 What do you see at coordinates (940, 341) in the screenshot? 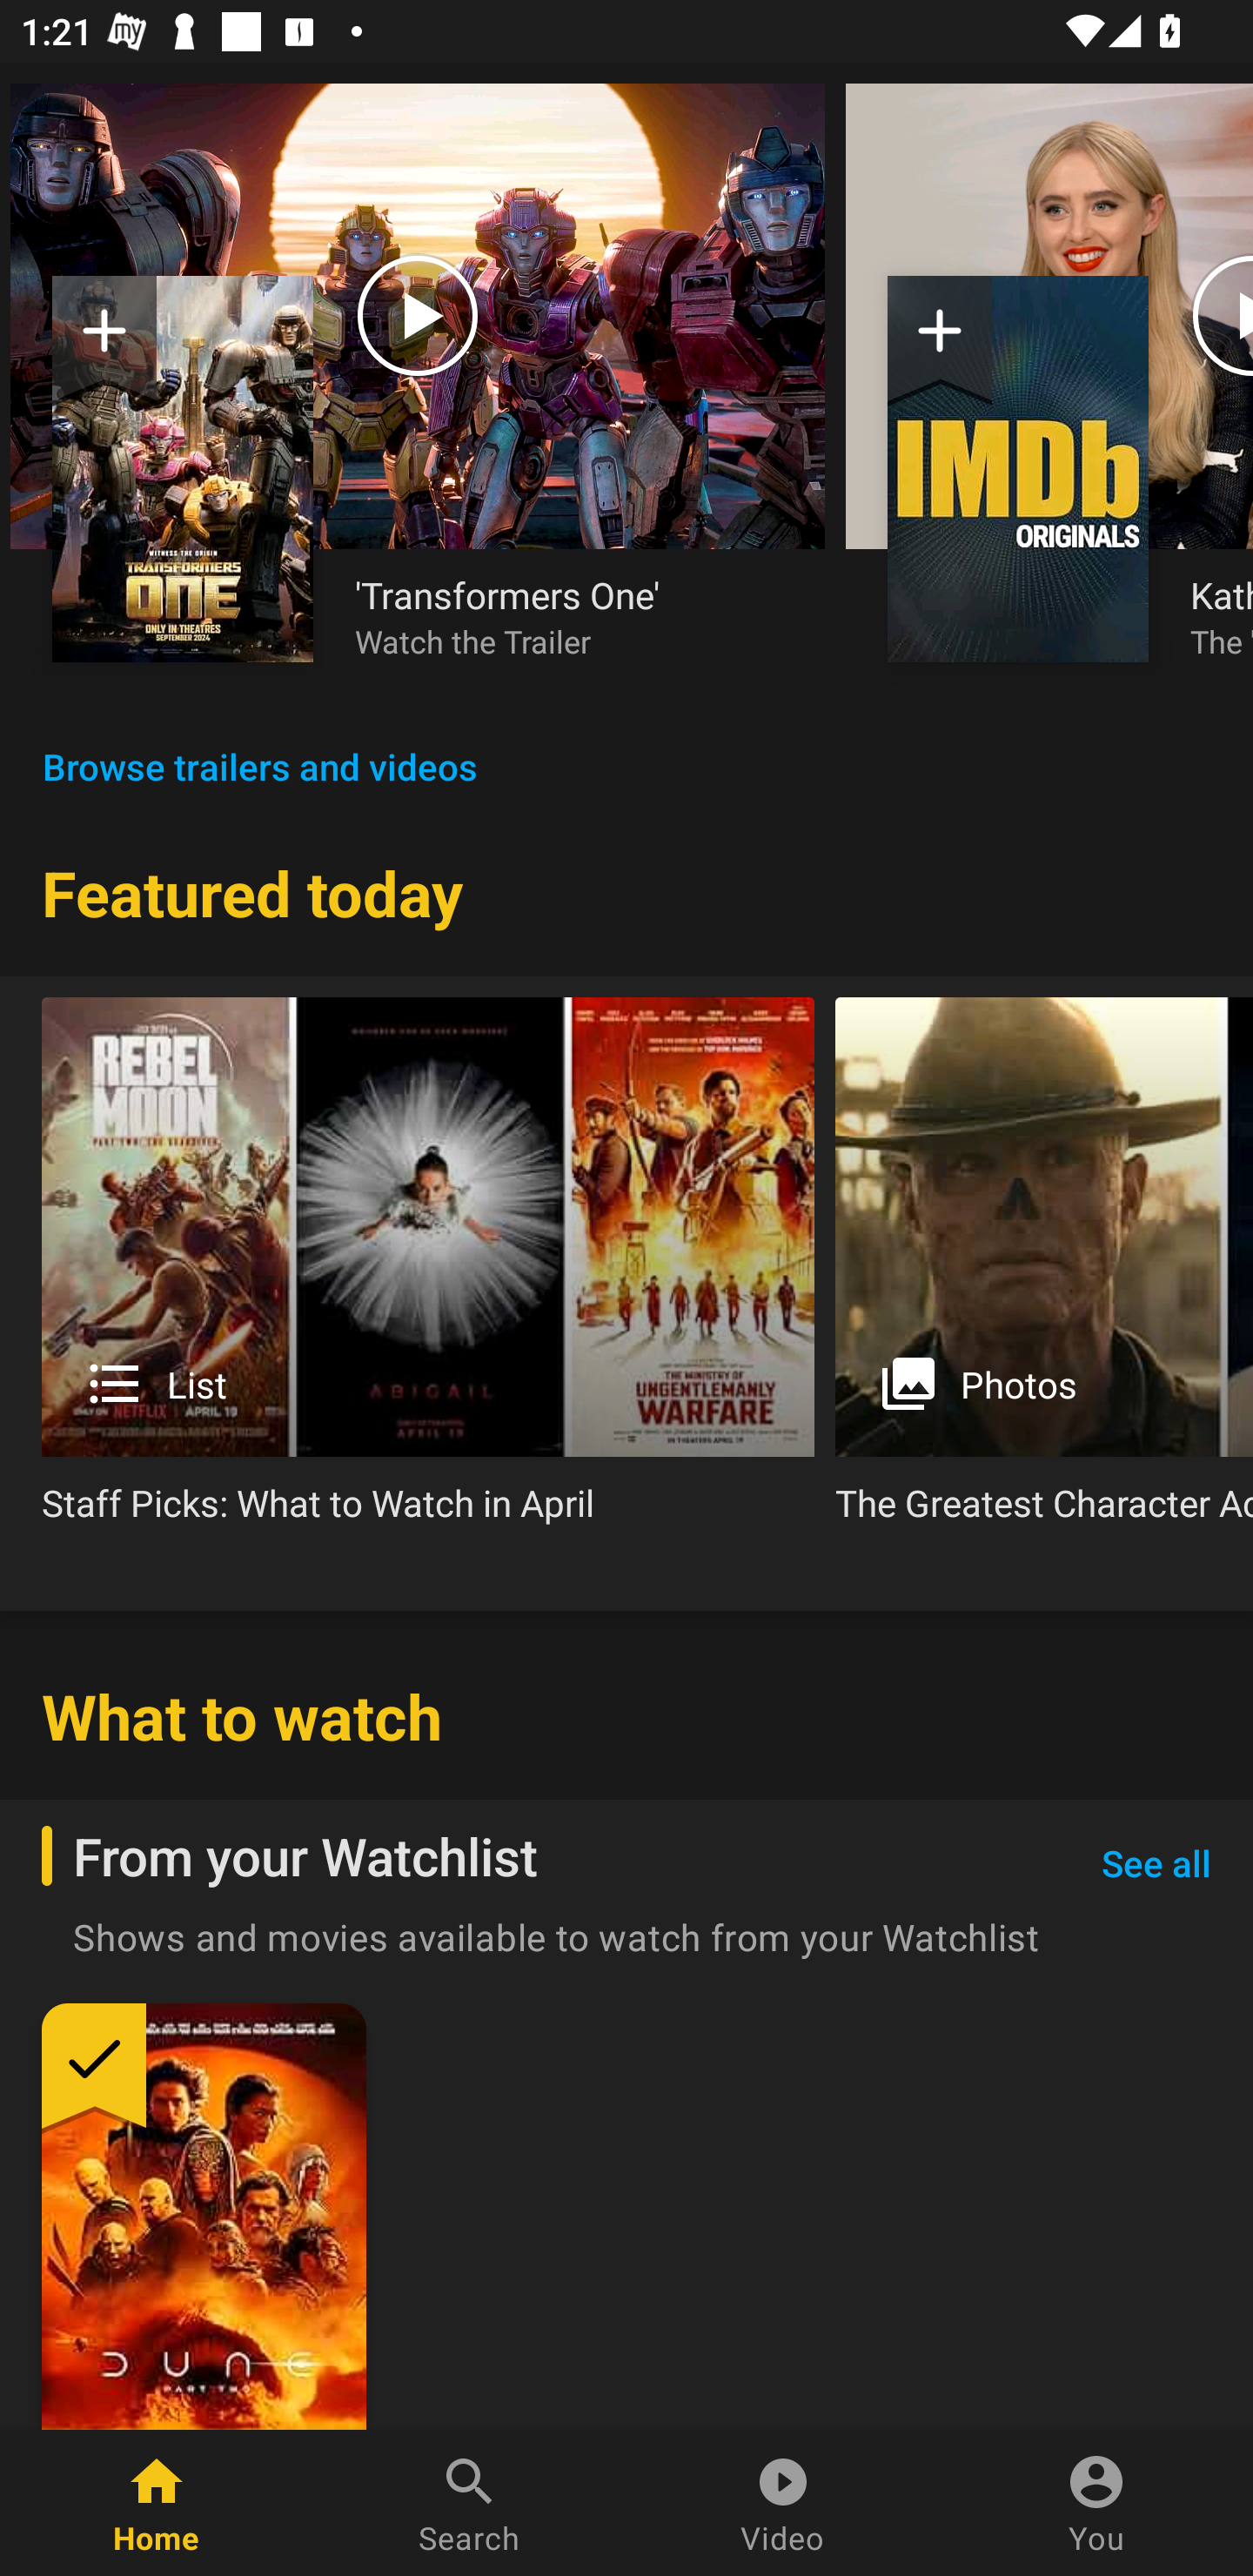
I see `Not in watchlist` at bounding box center [940, 341].